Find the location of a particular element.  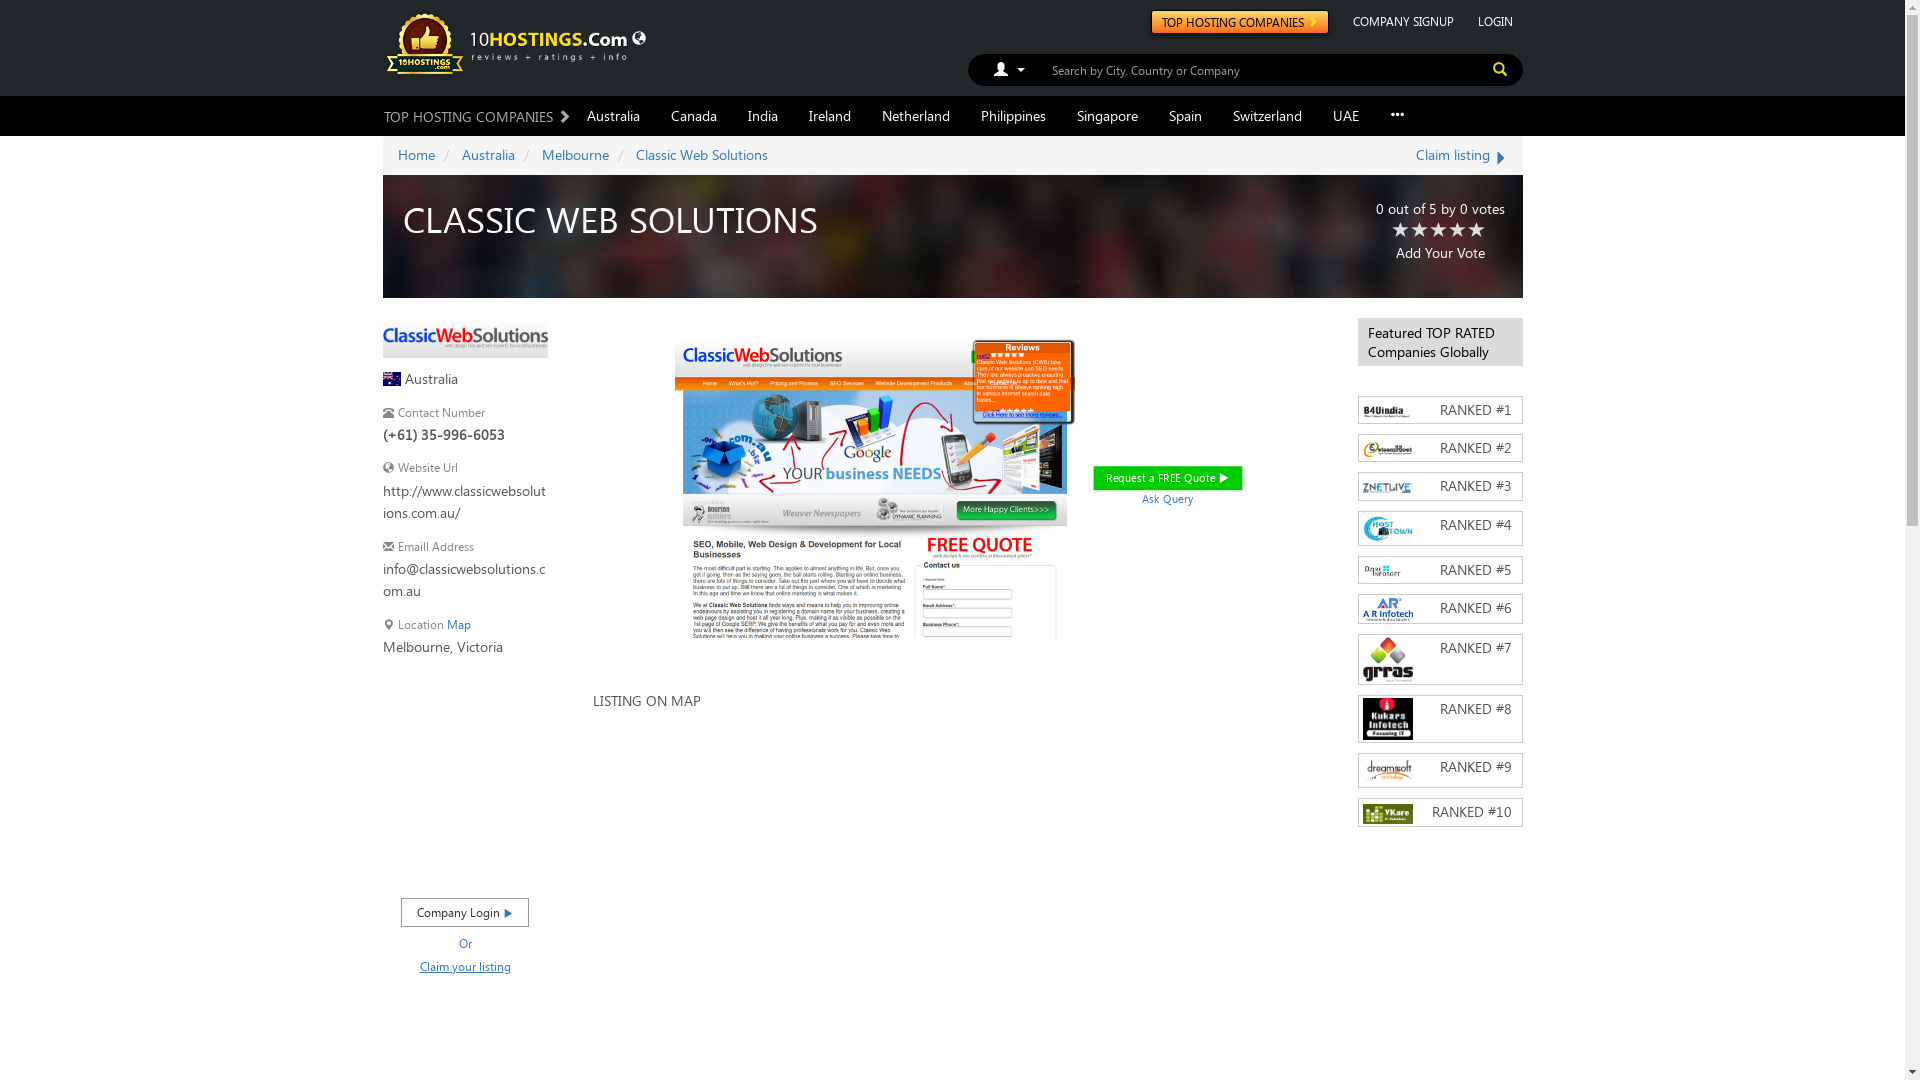

TOP HOSTING COMPANIES is located at coordinates (1239, 22).